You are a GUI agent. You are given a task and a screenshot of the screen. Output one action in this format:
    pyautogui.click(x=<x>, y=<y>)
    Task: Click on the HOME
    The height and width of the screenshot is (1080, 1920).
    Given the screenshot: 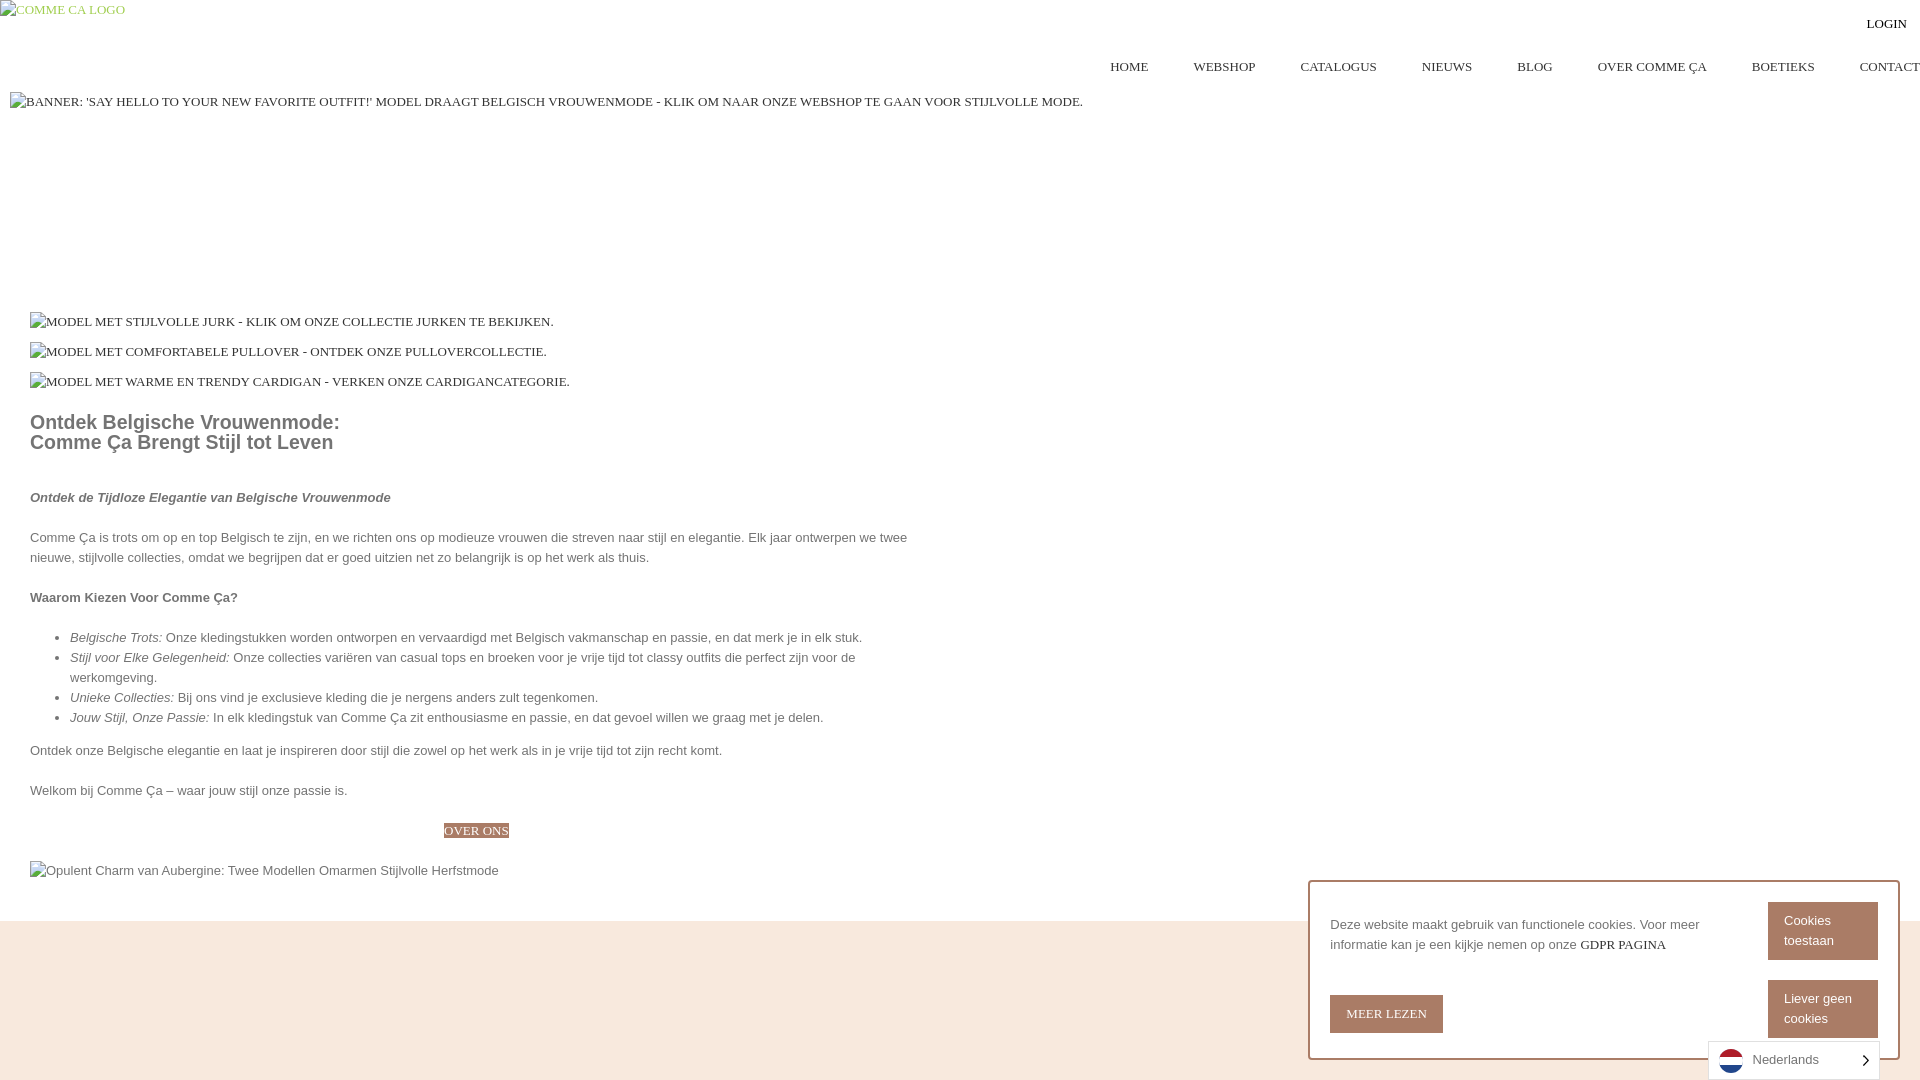 What is the action you would take?
    pyautogui.click(x=1129, y=67)
    